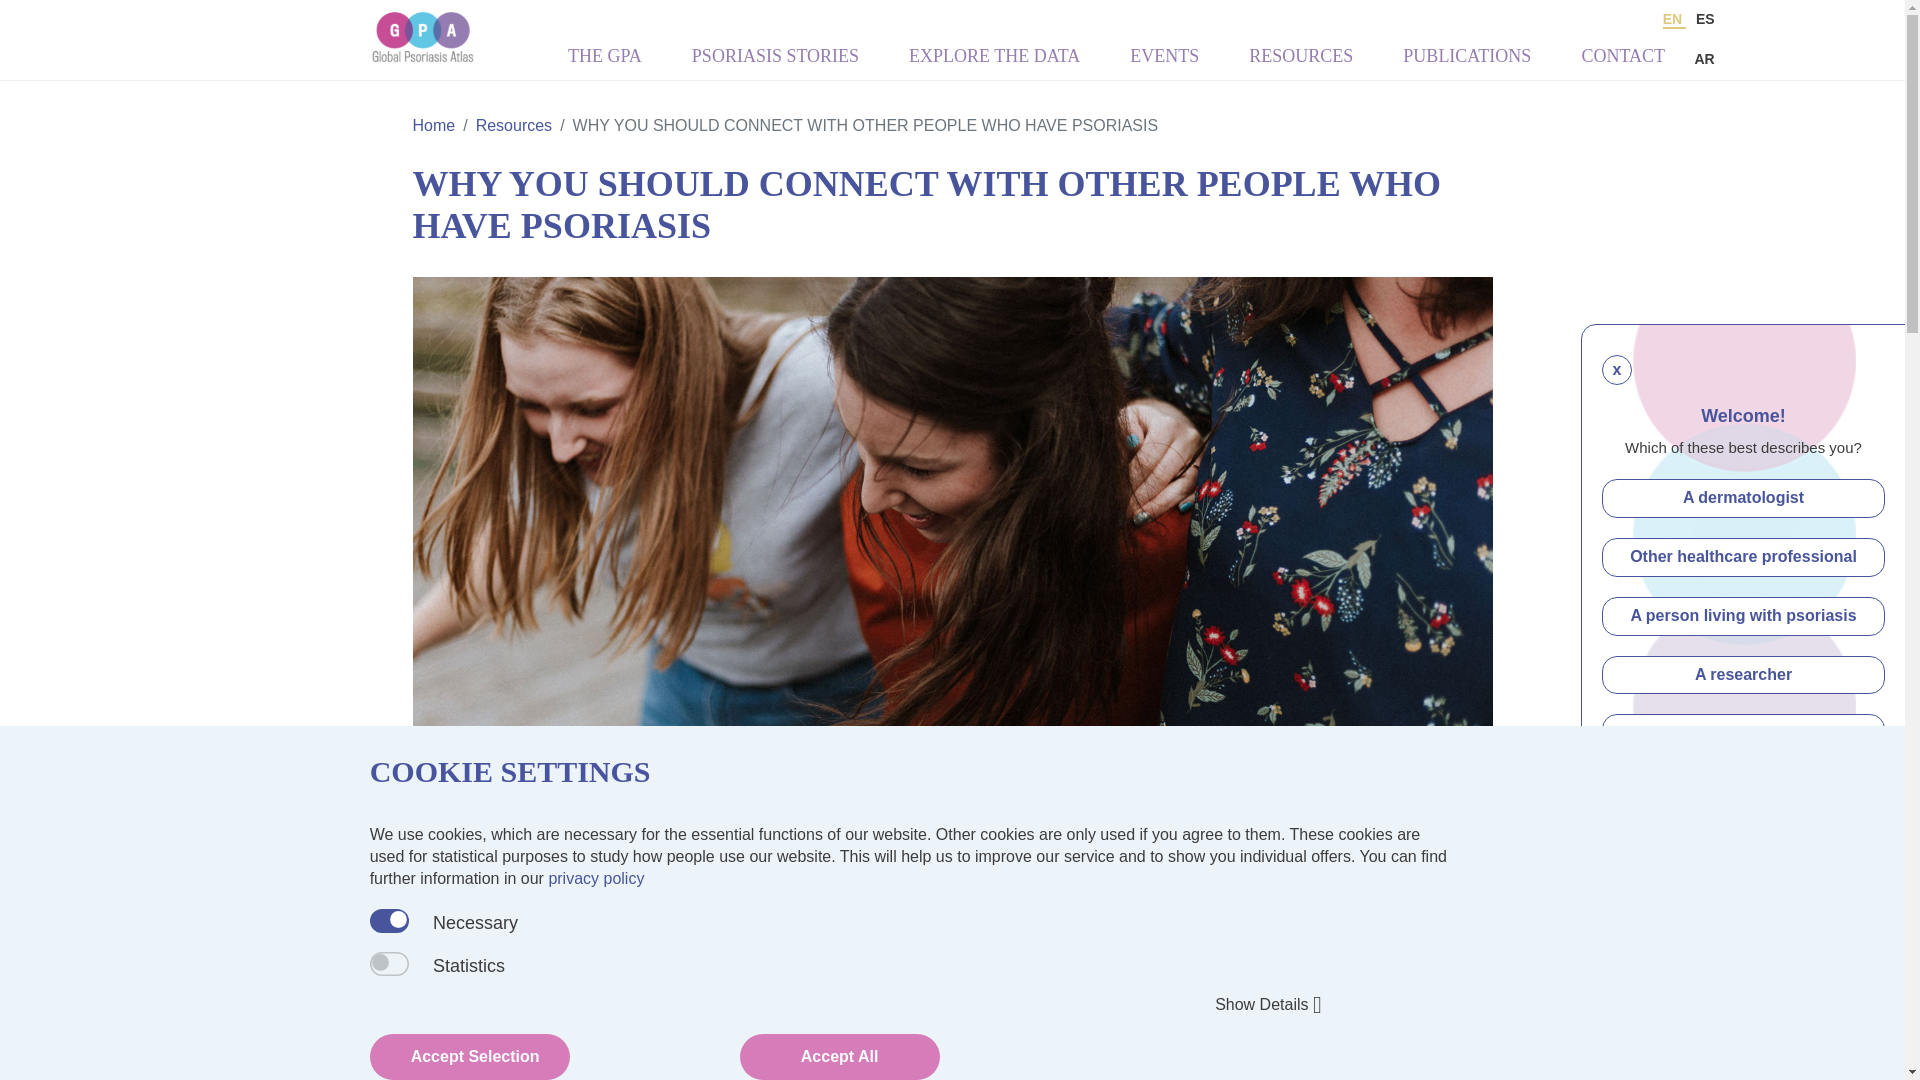  I want to click on PSORIASIS STORIES, so click(774, 60).